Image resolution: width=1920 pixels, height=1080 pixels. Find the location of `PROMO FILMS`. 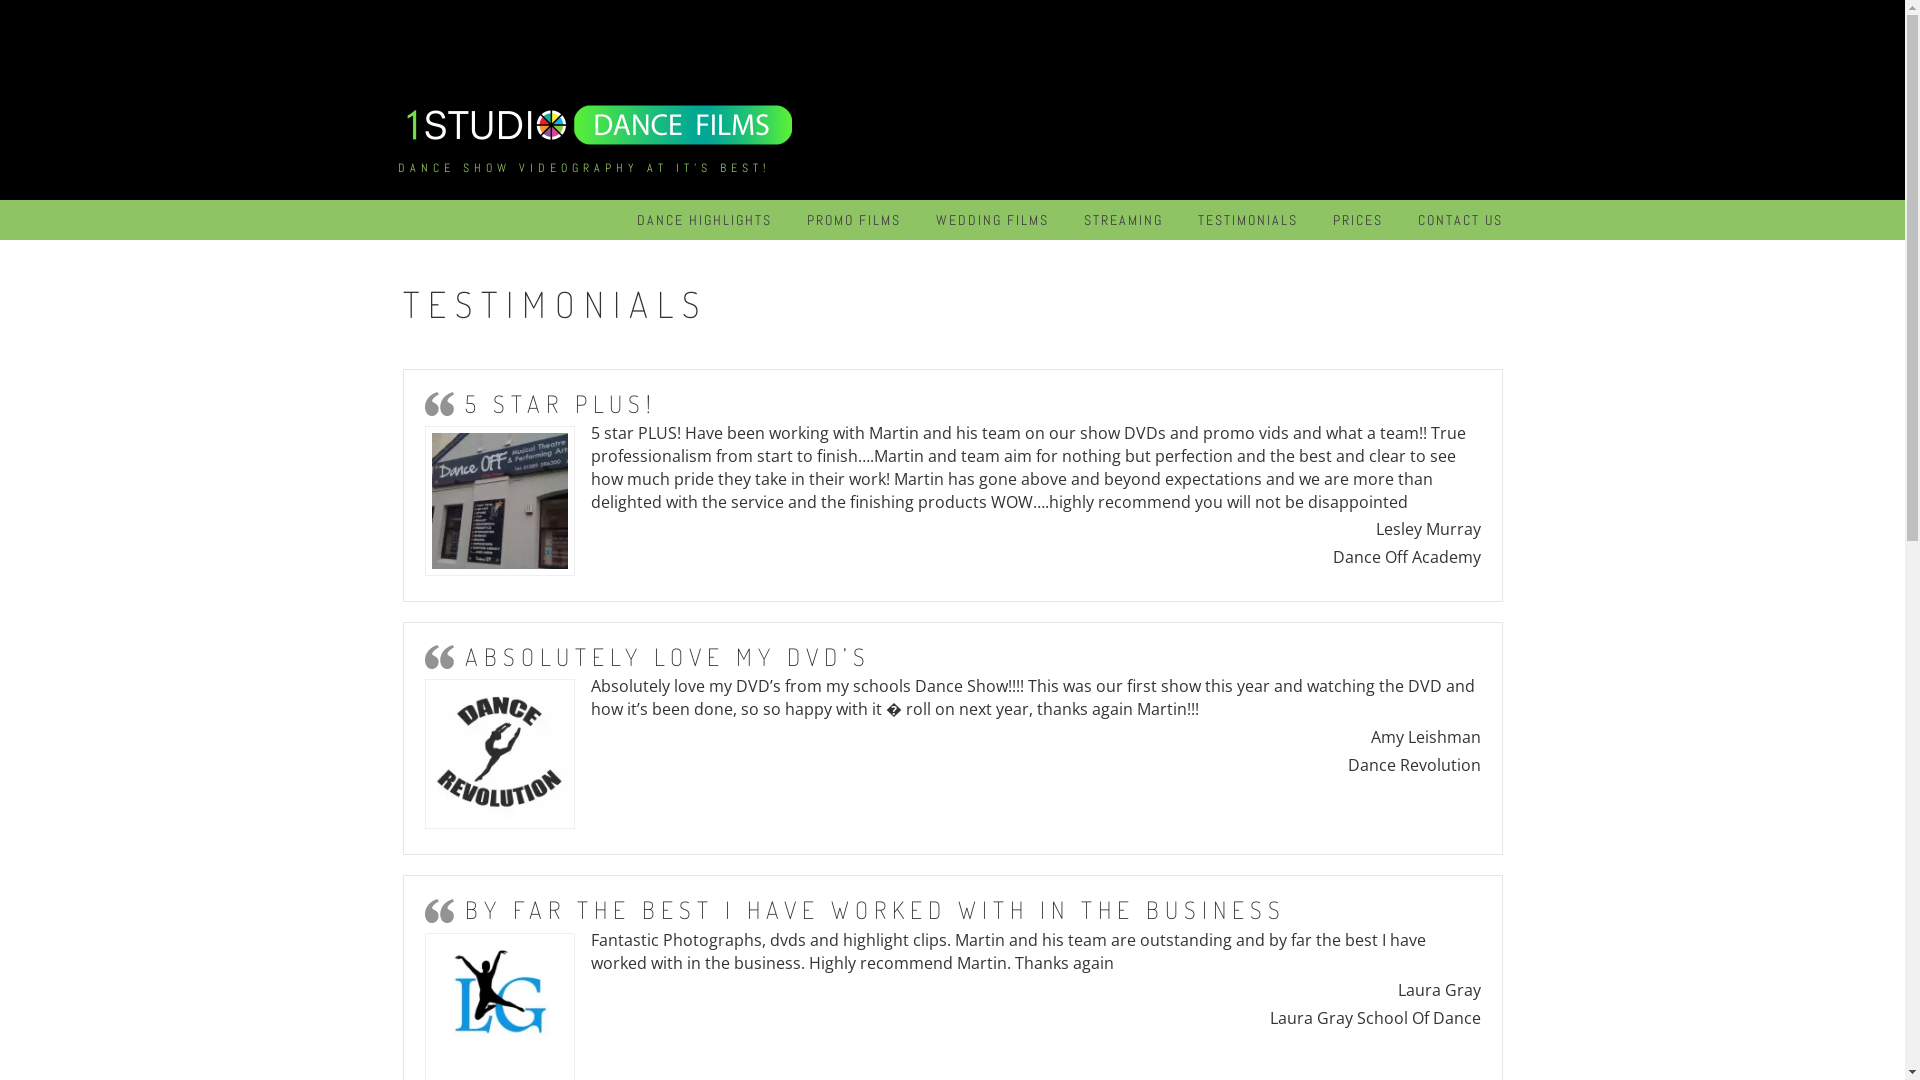

PROMO FILMS is located at coordinates (853, 220).